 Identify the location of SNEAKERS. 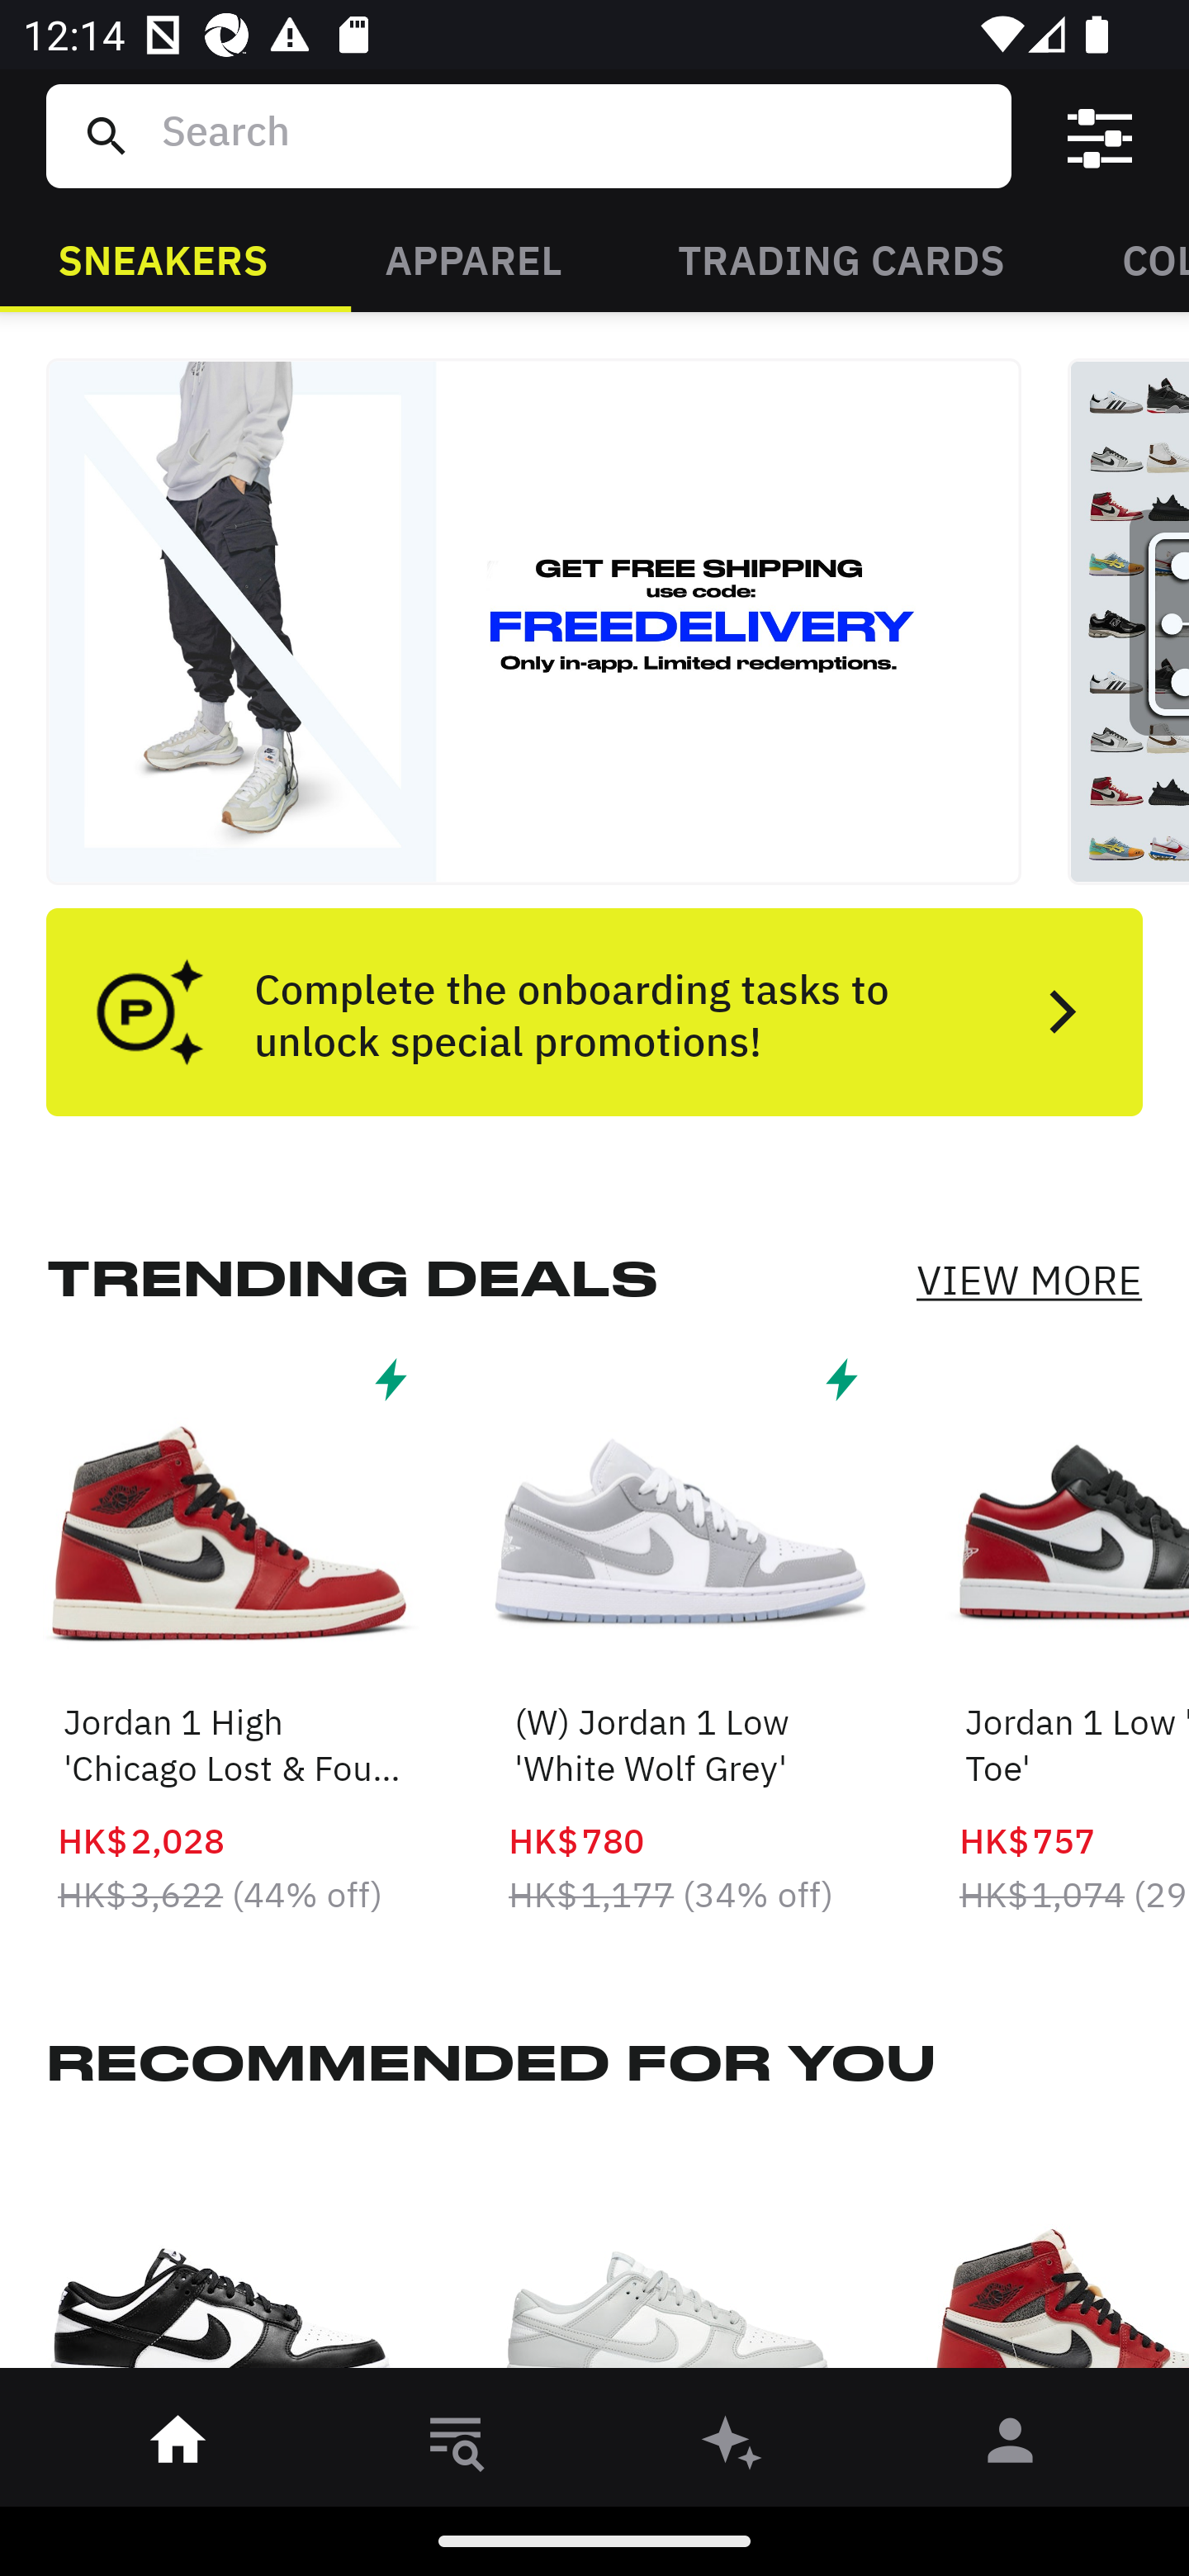
(163, 258).